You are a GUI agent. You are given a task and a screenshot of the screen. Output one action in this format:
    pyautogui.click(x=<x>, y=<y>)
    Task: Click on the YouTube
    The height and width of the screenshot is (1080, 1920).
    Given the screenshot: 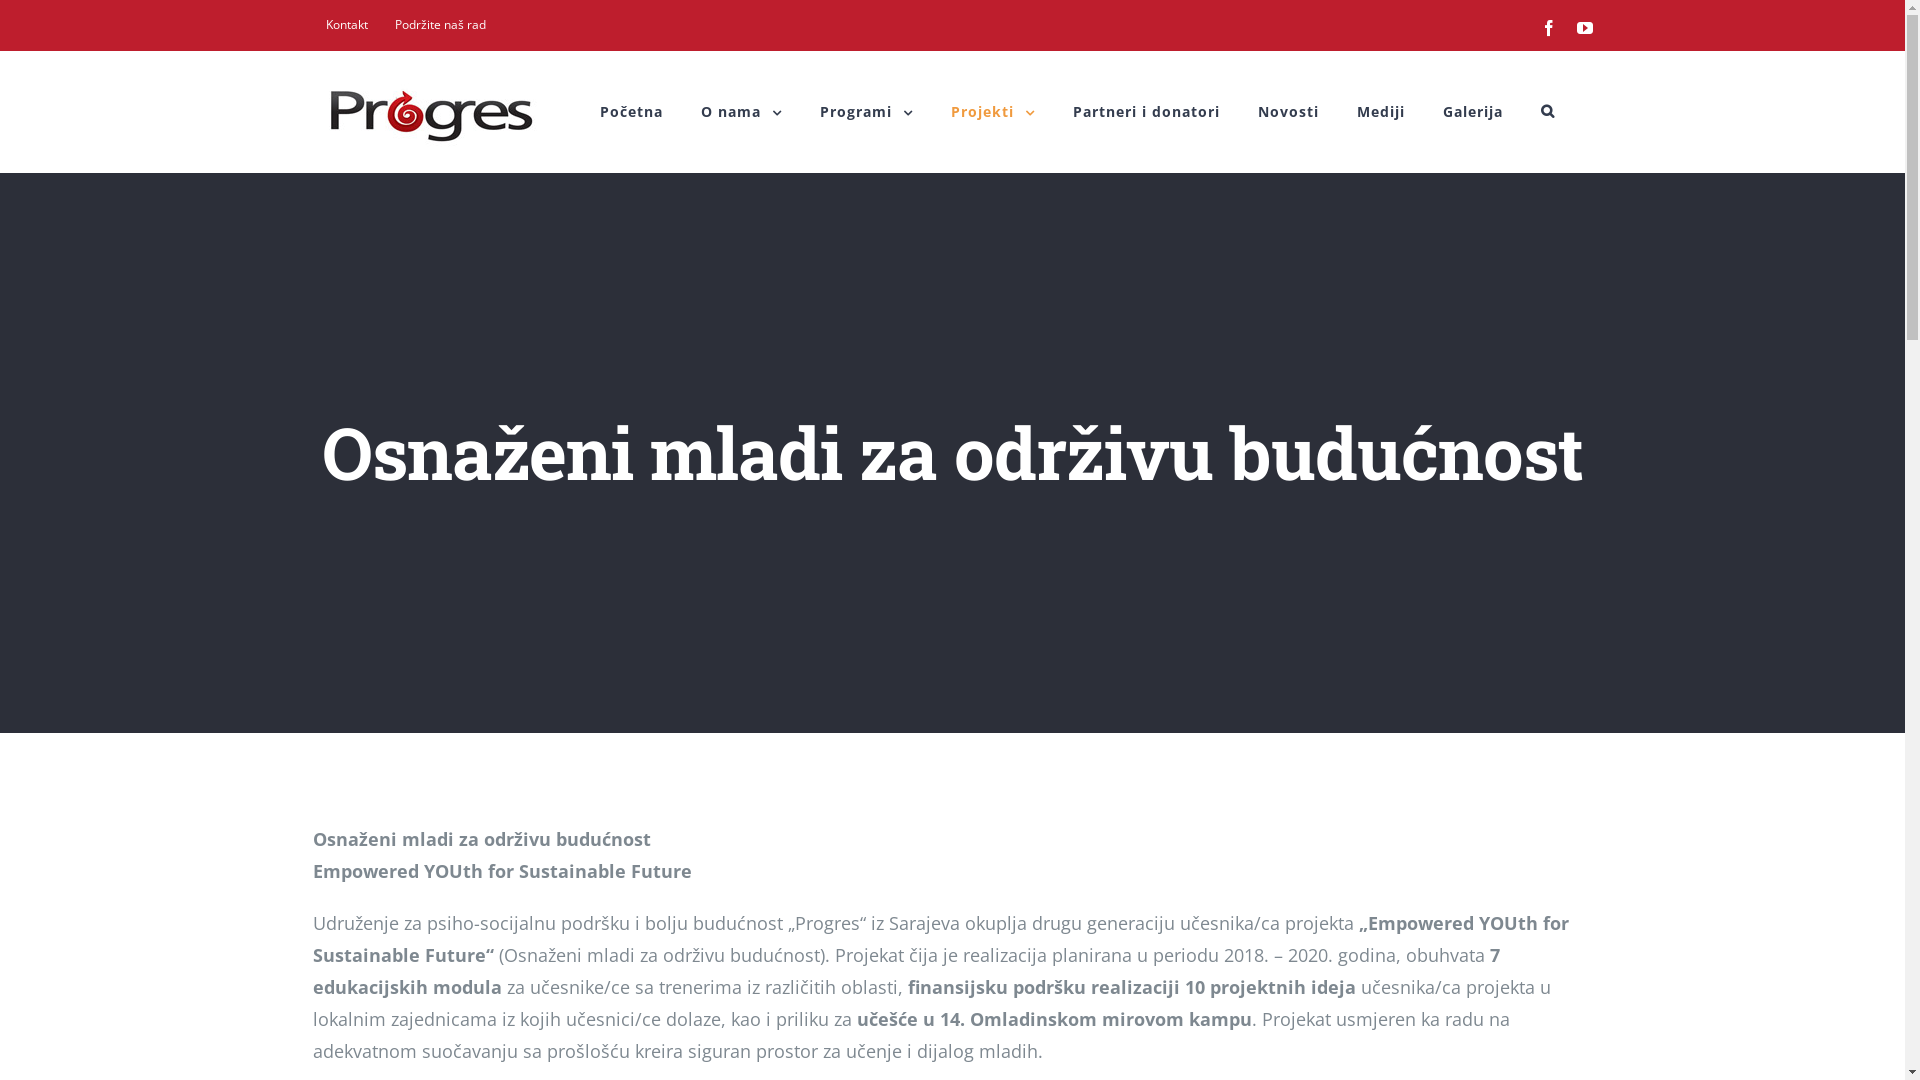 What is the action you would take?
    pyautogui.click(x=1584, y=28)
    